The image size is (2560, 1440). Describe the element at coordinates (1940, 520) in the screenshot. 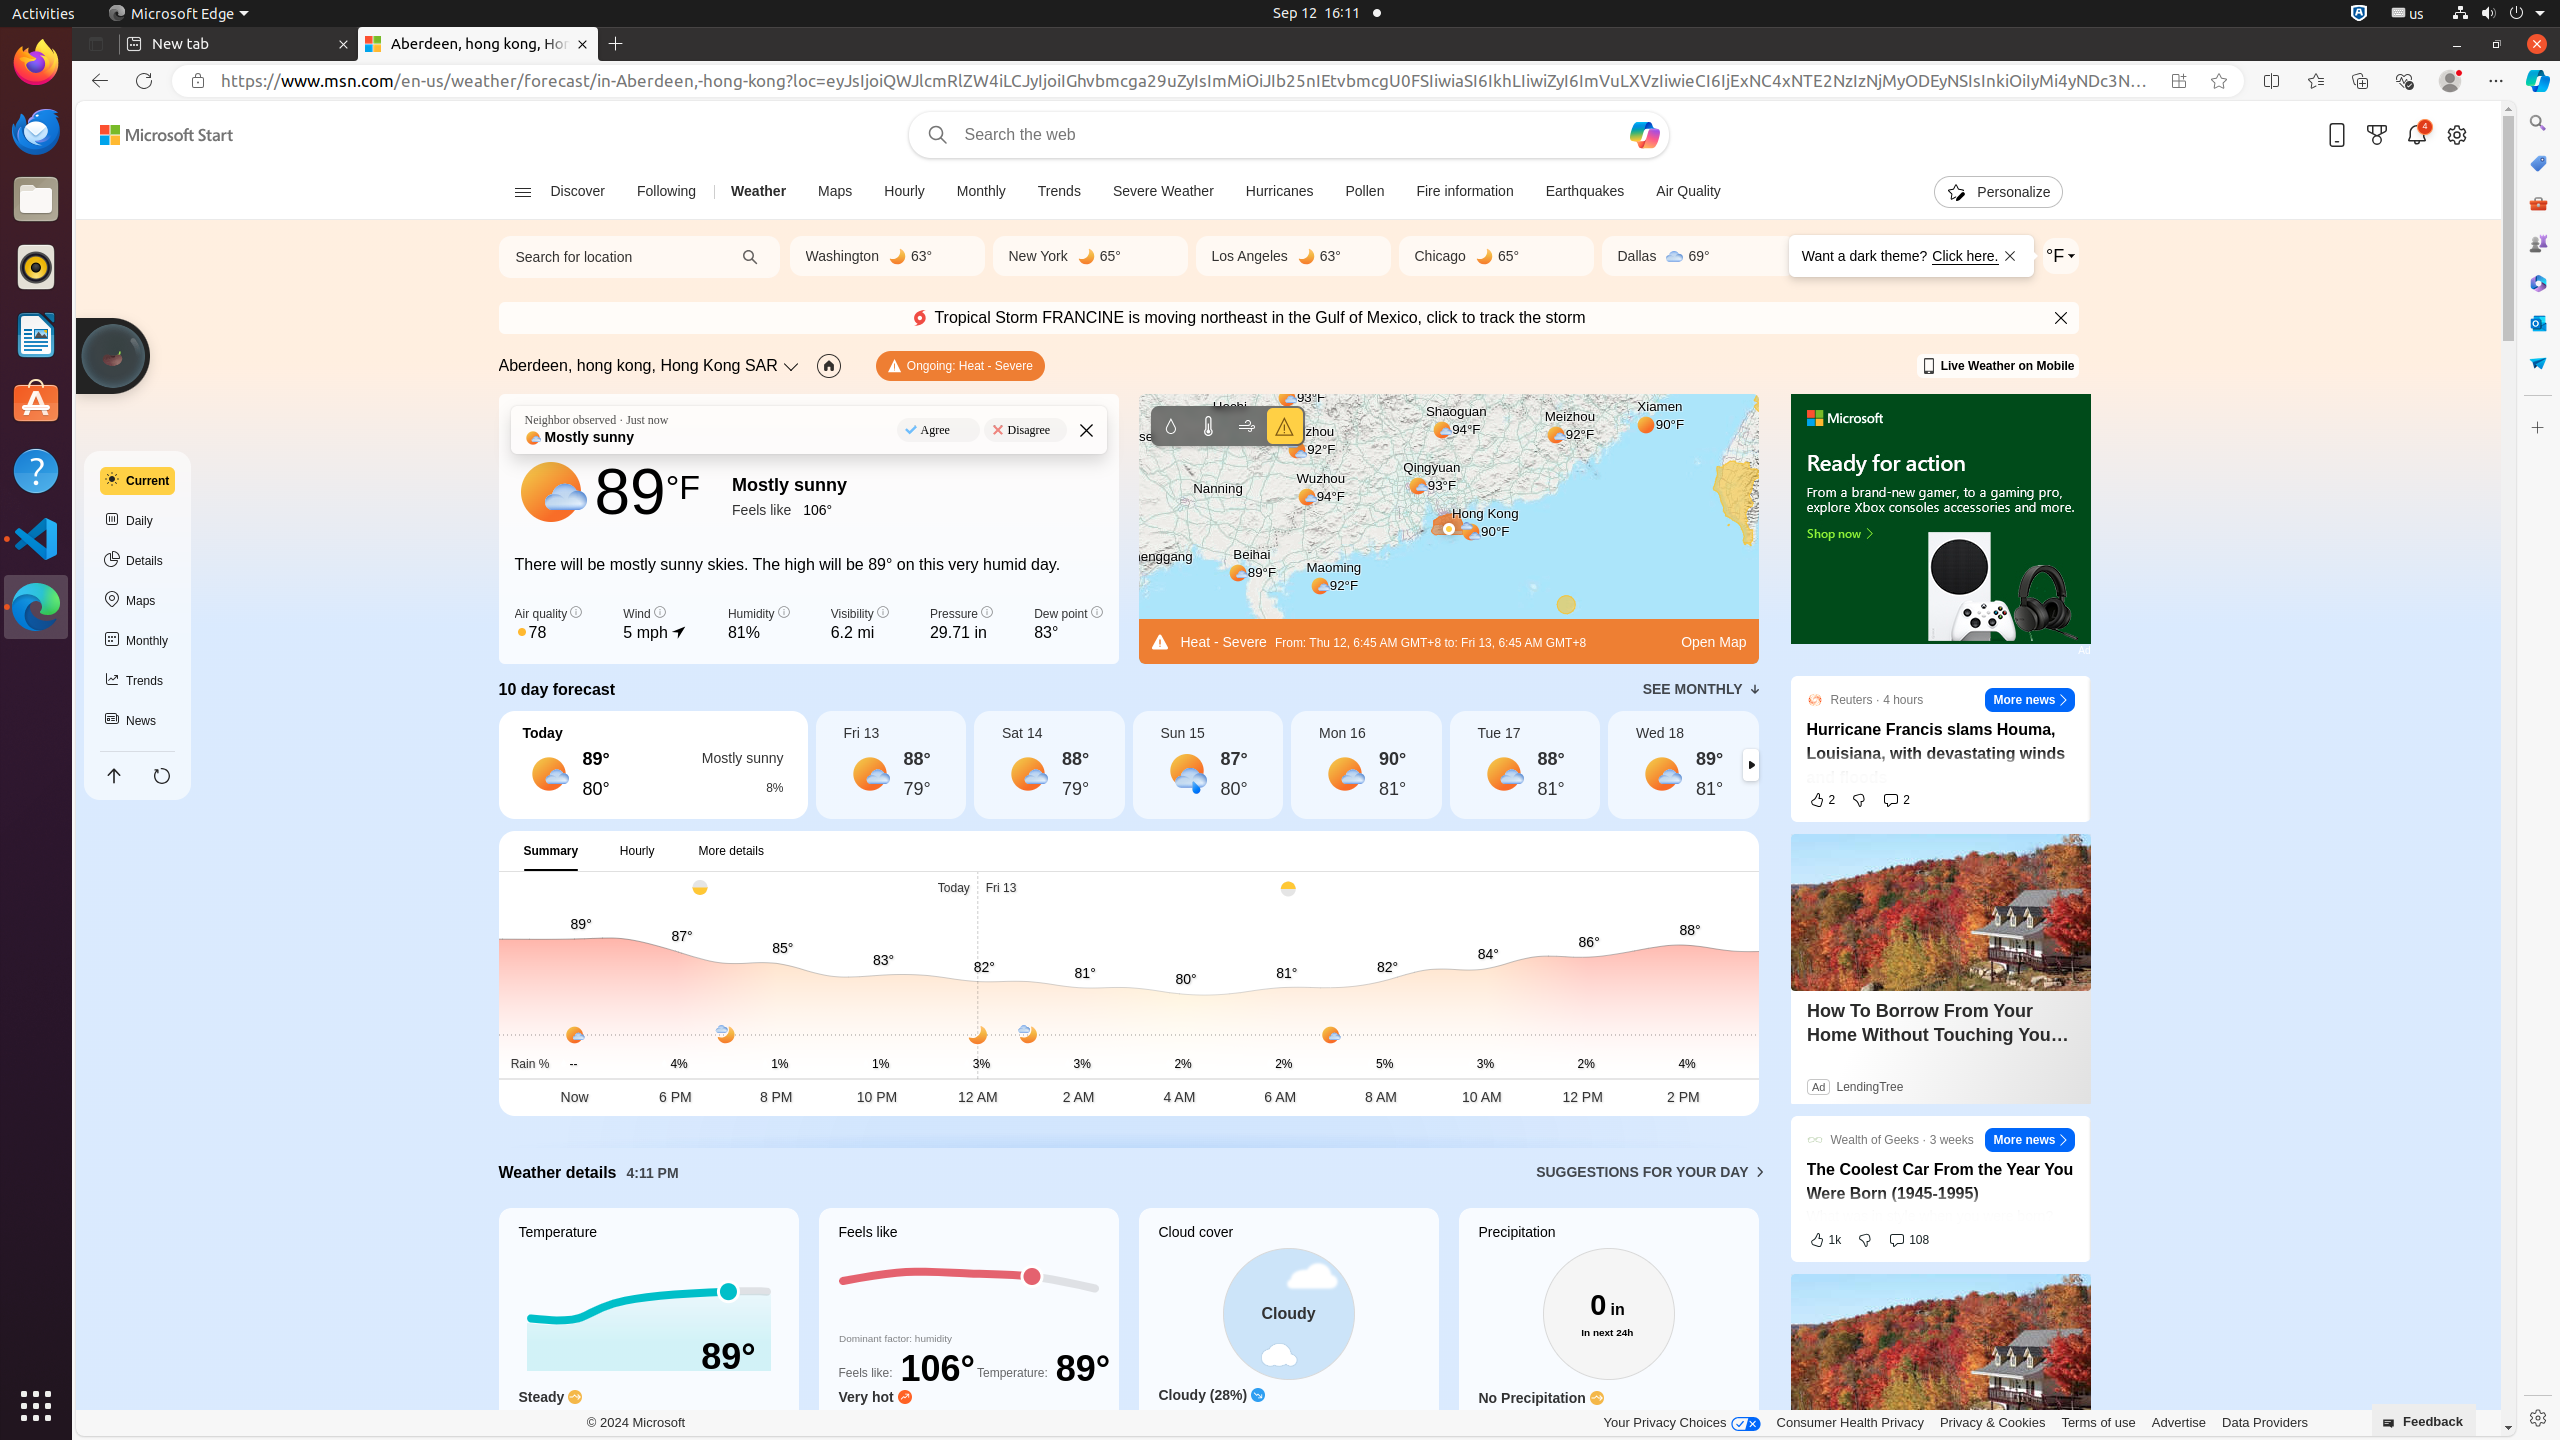

I see `To get missing image descriptions, open the context menu.` at that location.